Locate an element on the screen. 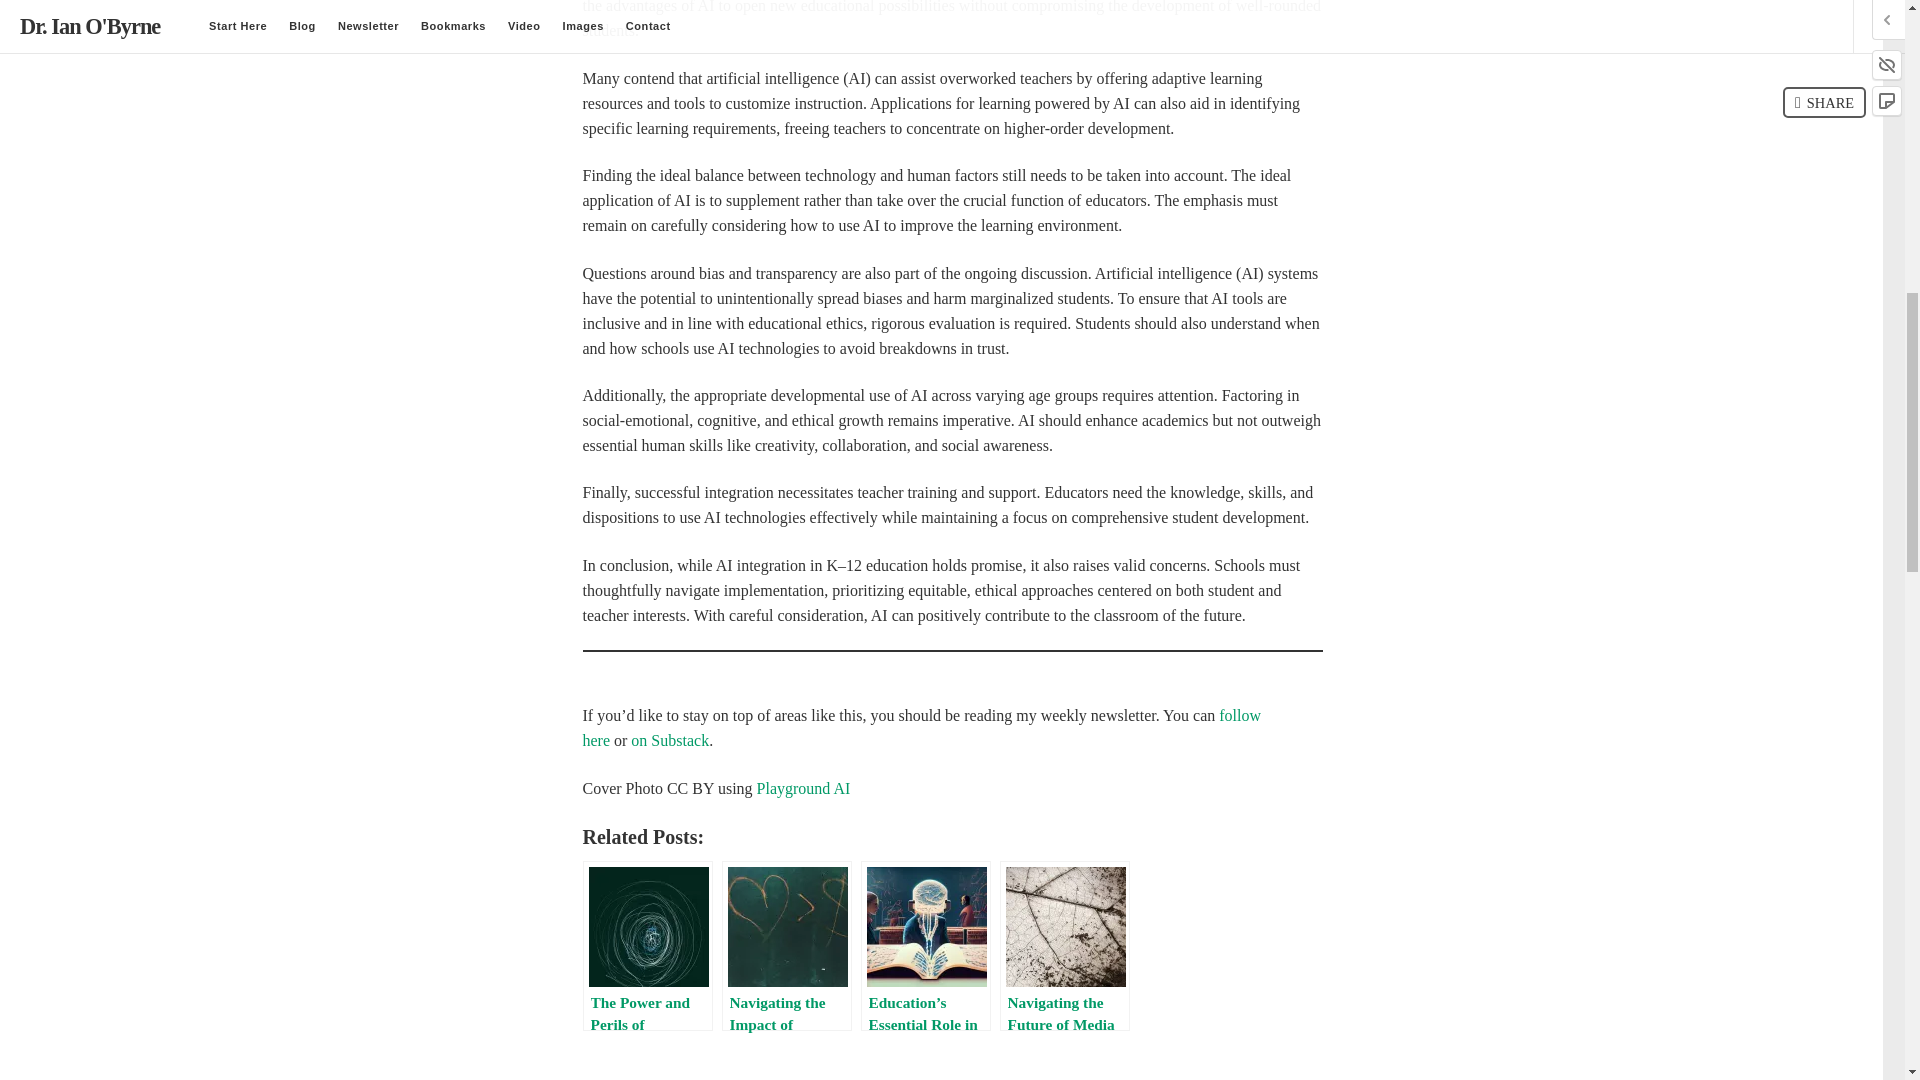 The image size is (1920, 1080). Playground AI is located at coordinates (803, 788).